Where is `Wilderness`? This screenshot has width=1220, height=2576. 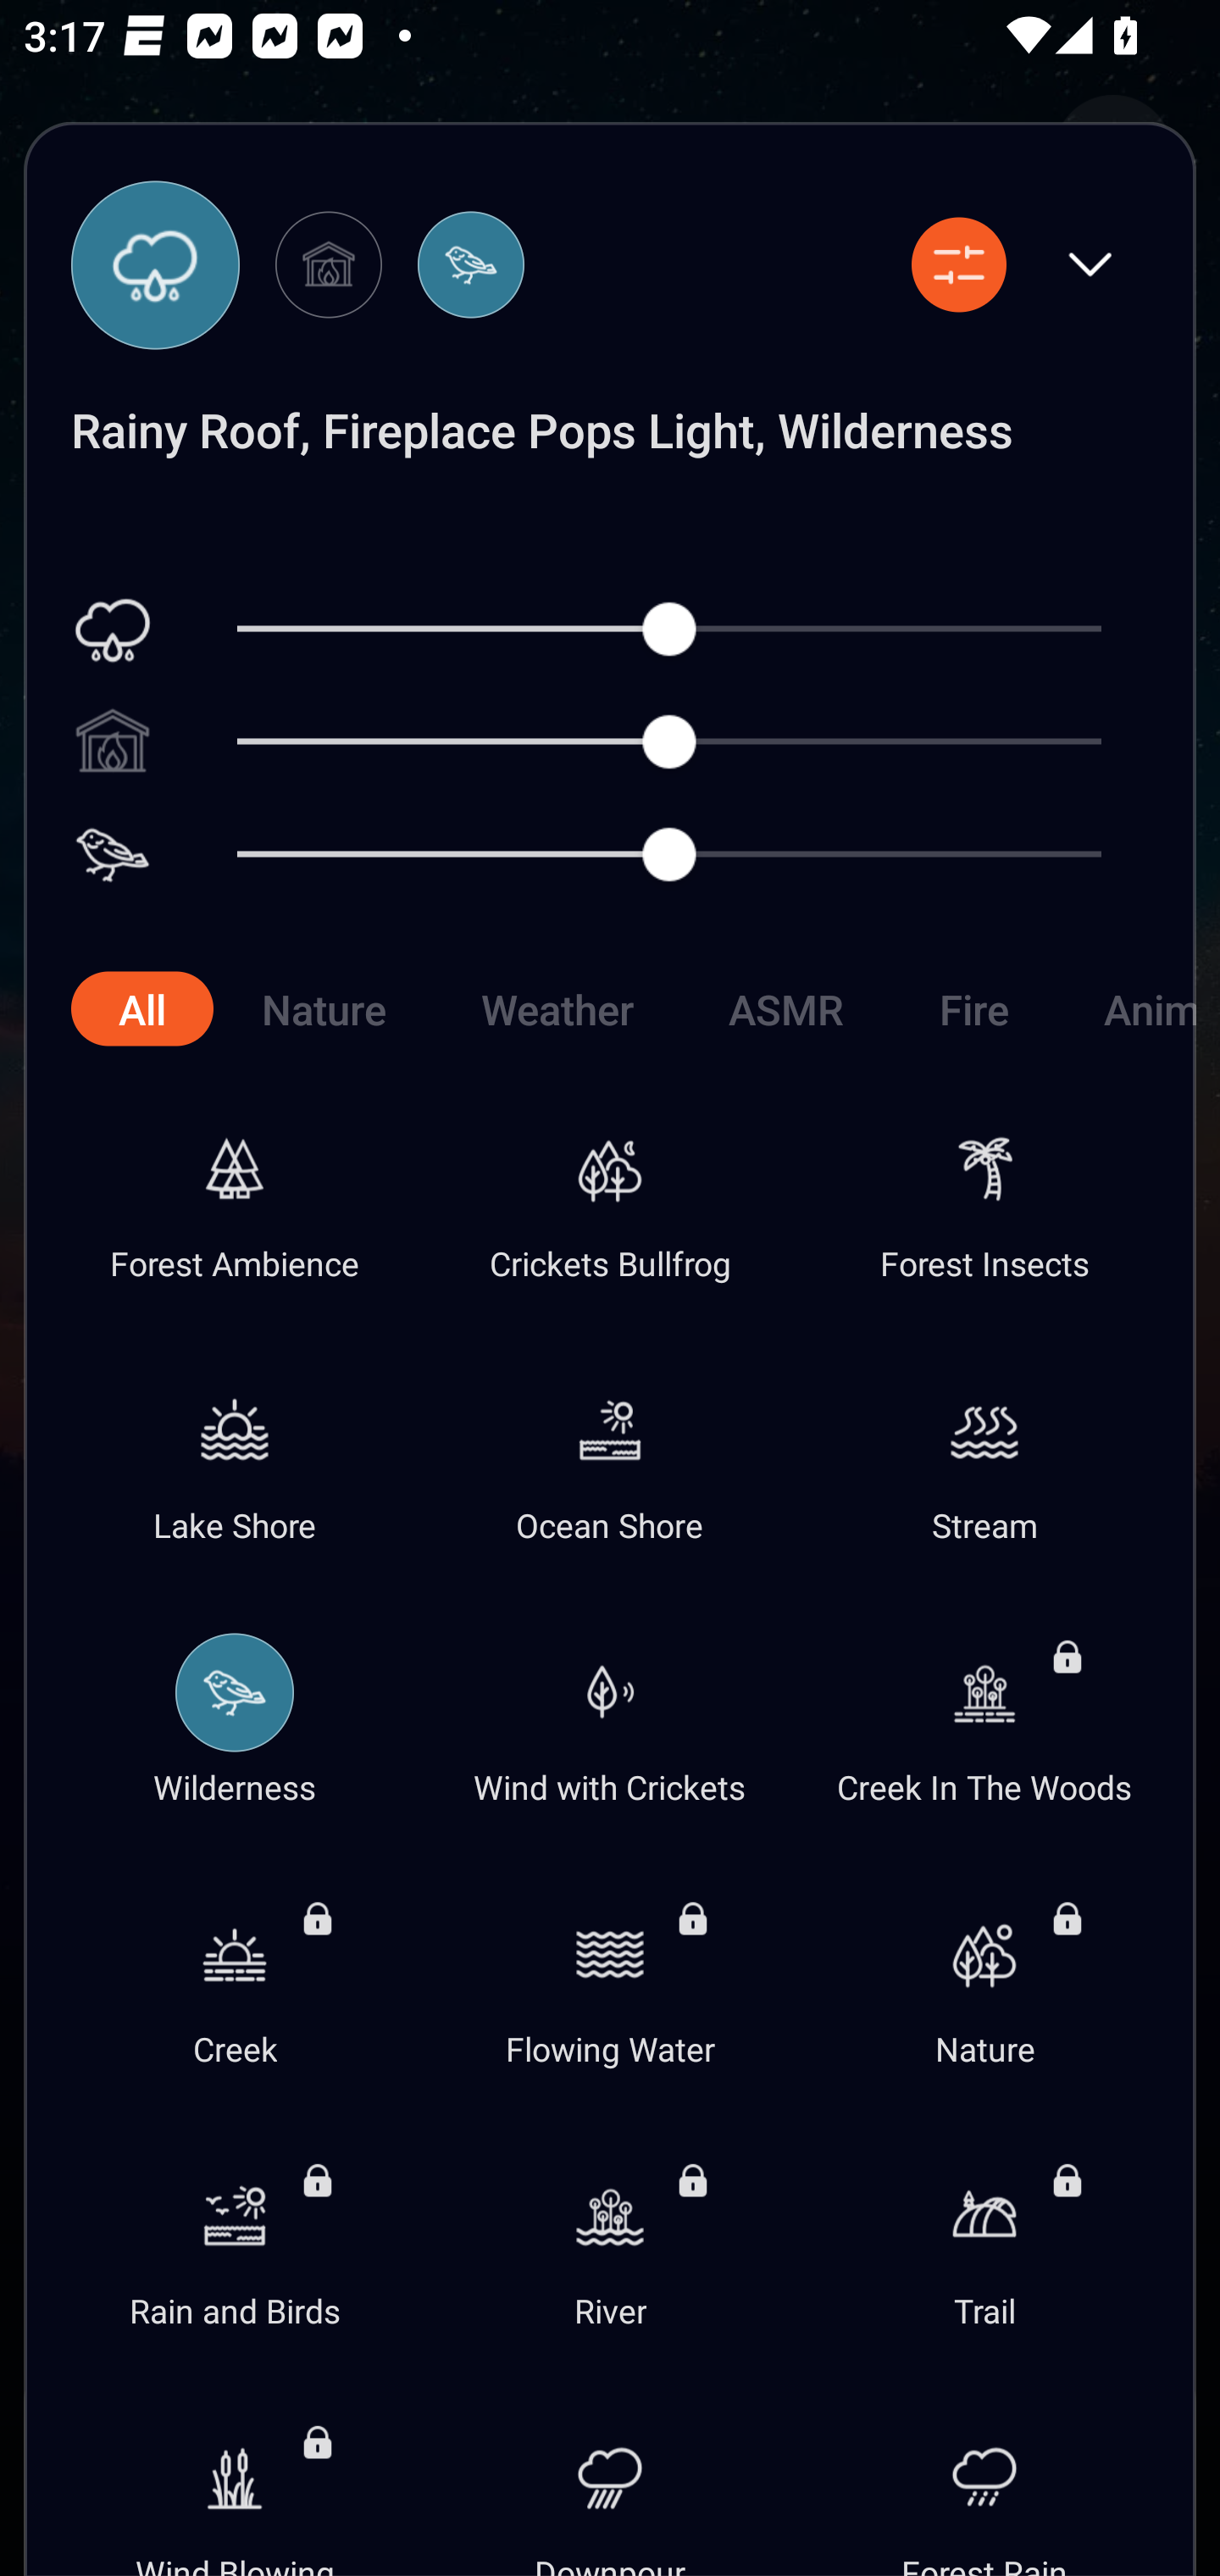
Wilderness is located at coordinates (236, 1717).